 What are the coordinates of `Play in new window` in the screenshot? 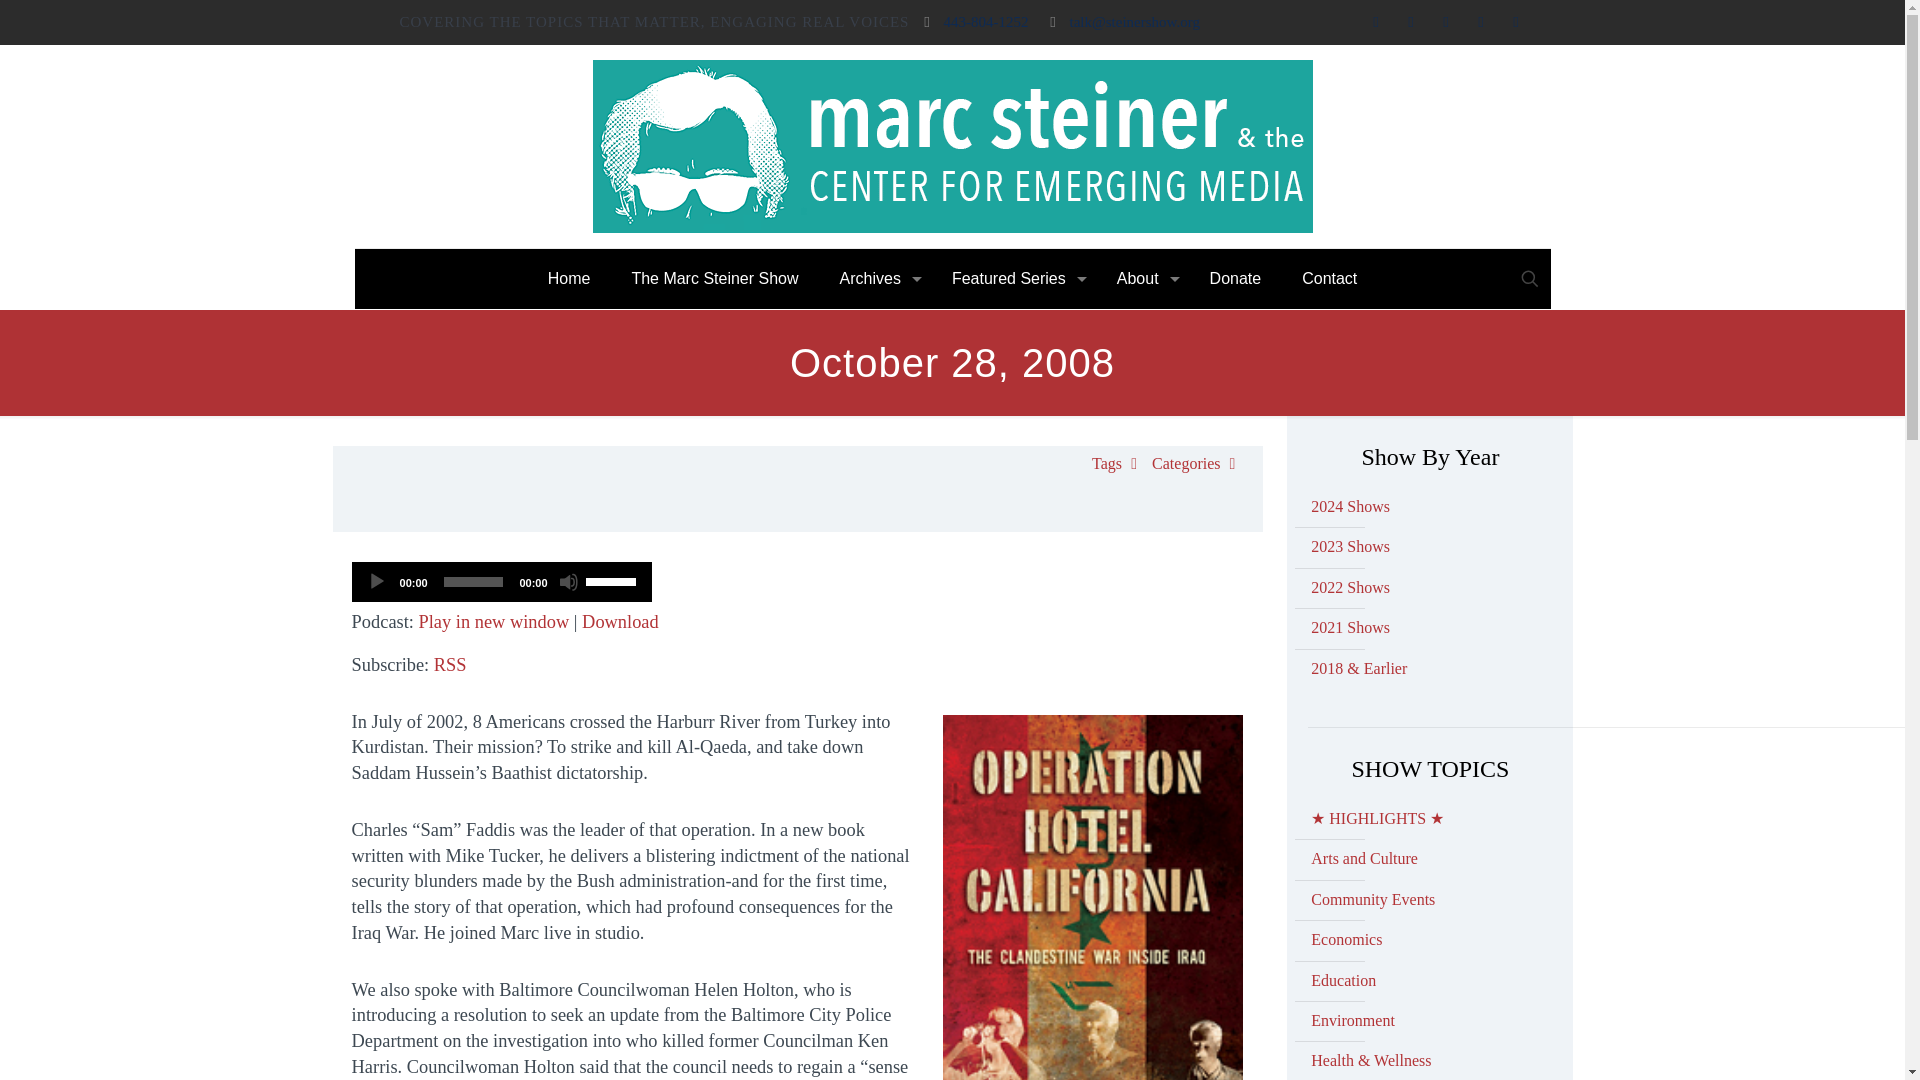 It's located at (494, 622).